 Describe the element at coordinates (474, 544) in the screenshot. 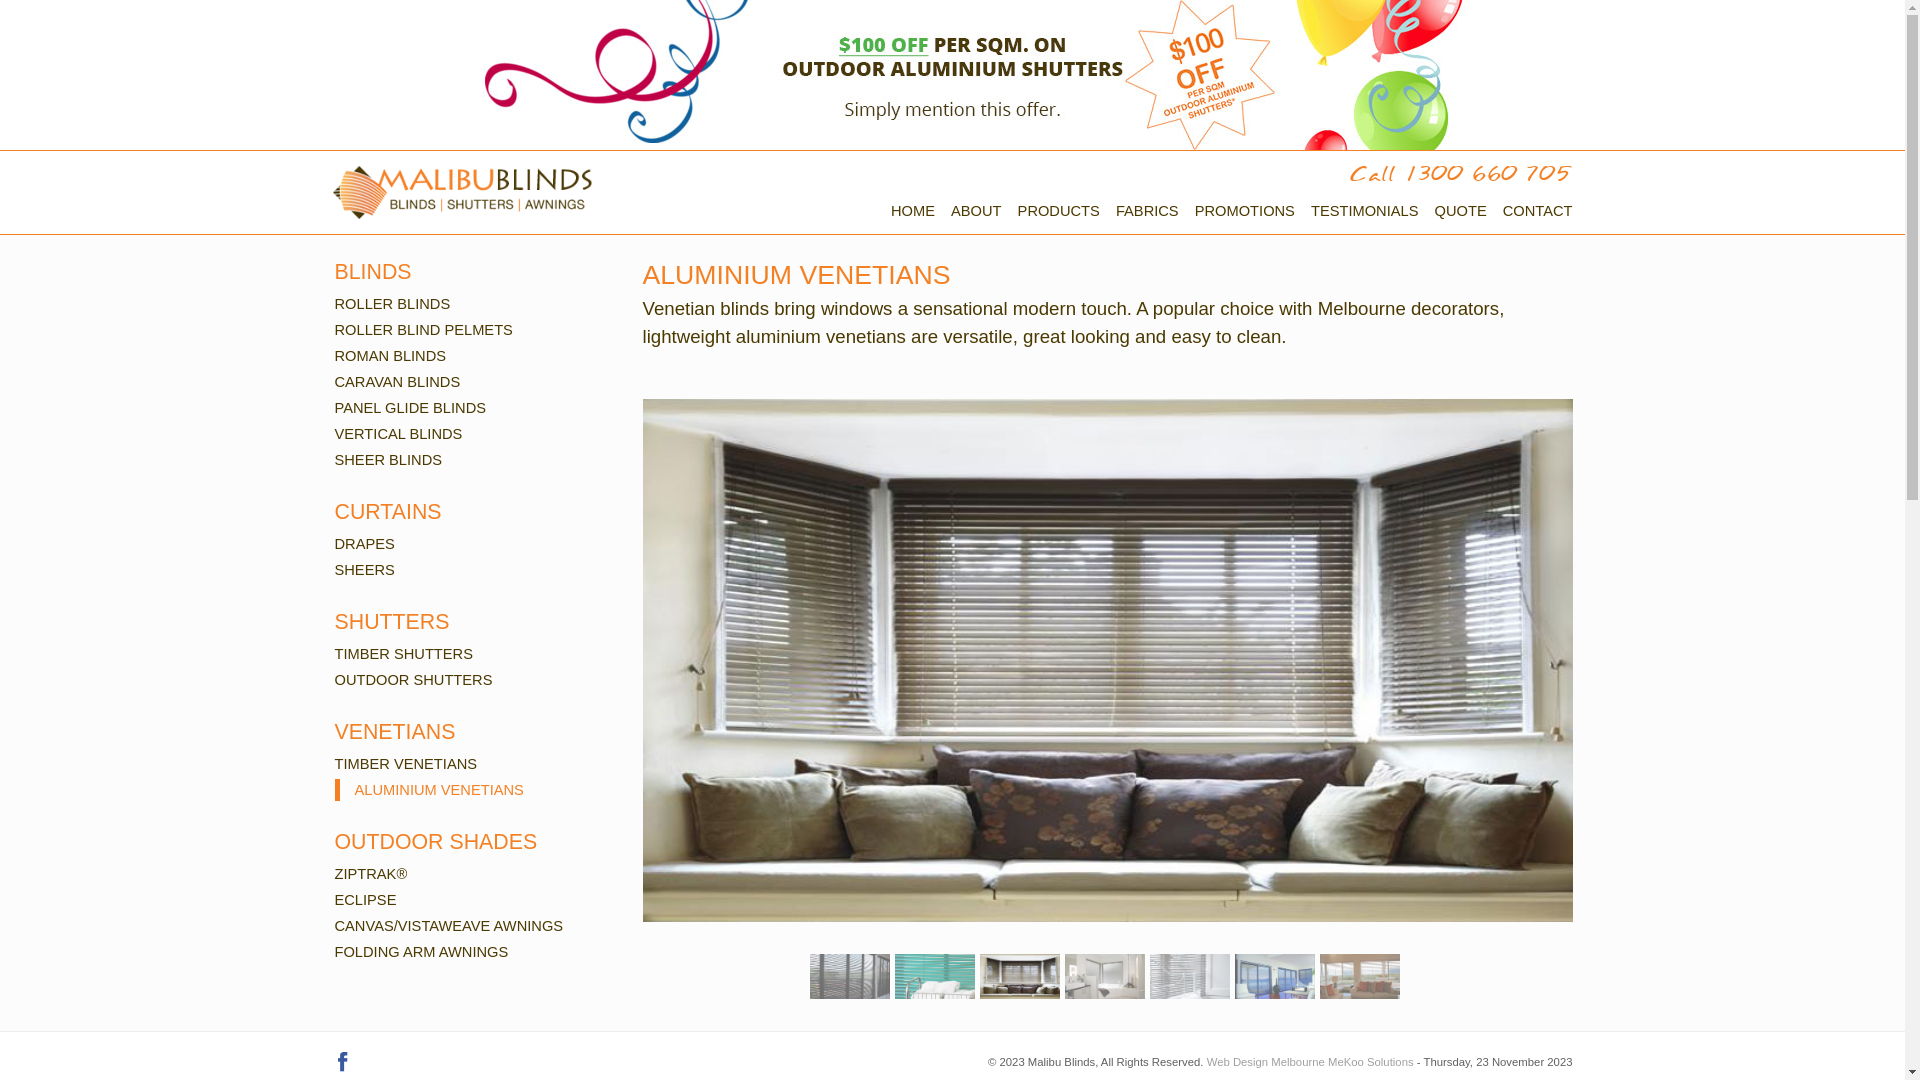

I see `DRAPES` at that location.